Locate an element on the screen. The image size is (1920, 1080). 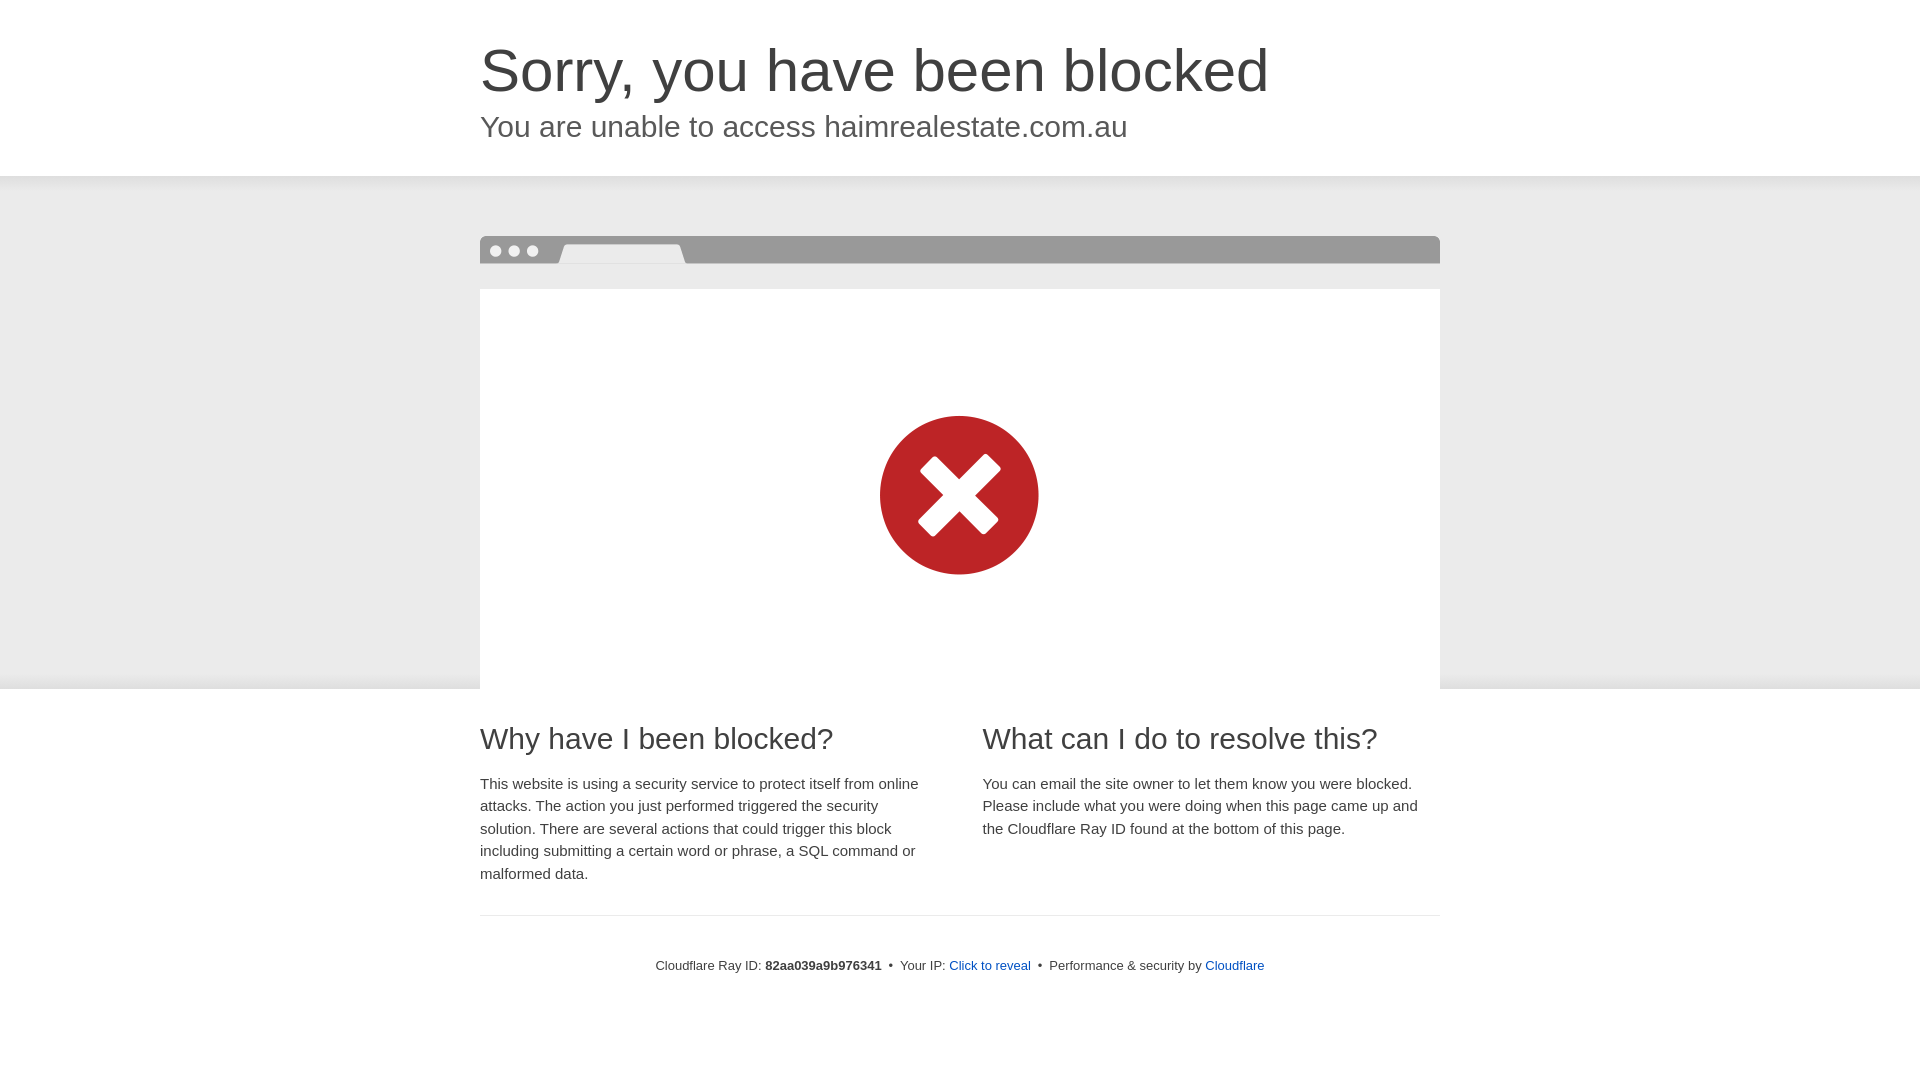
Cloudflare is located at coordinates (1234, 966).